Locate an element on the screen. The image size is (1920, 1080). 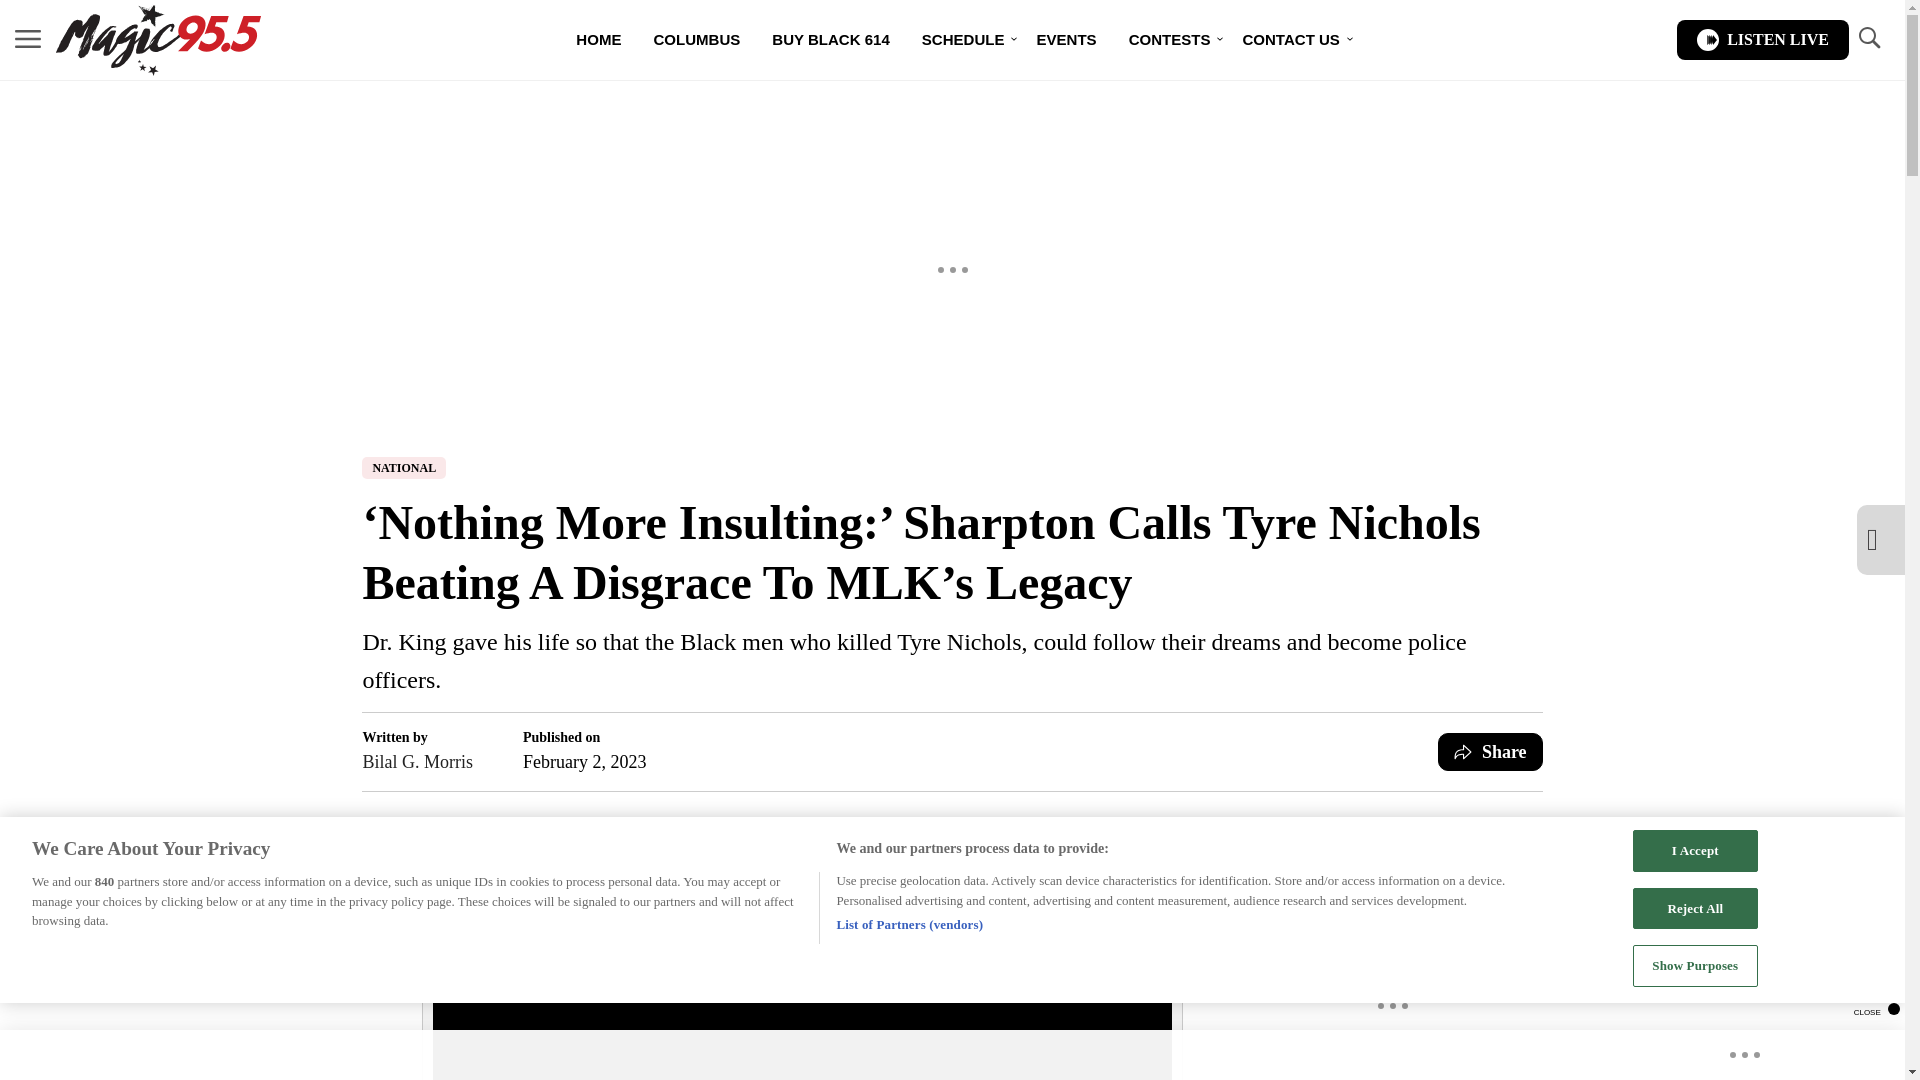
HOME is located at coordinates (598, 40).